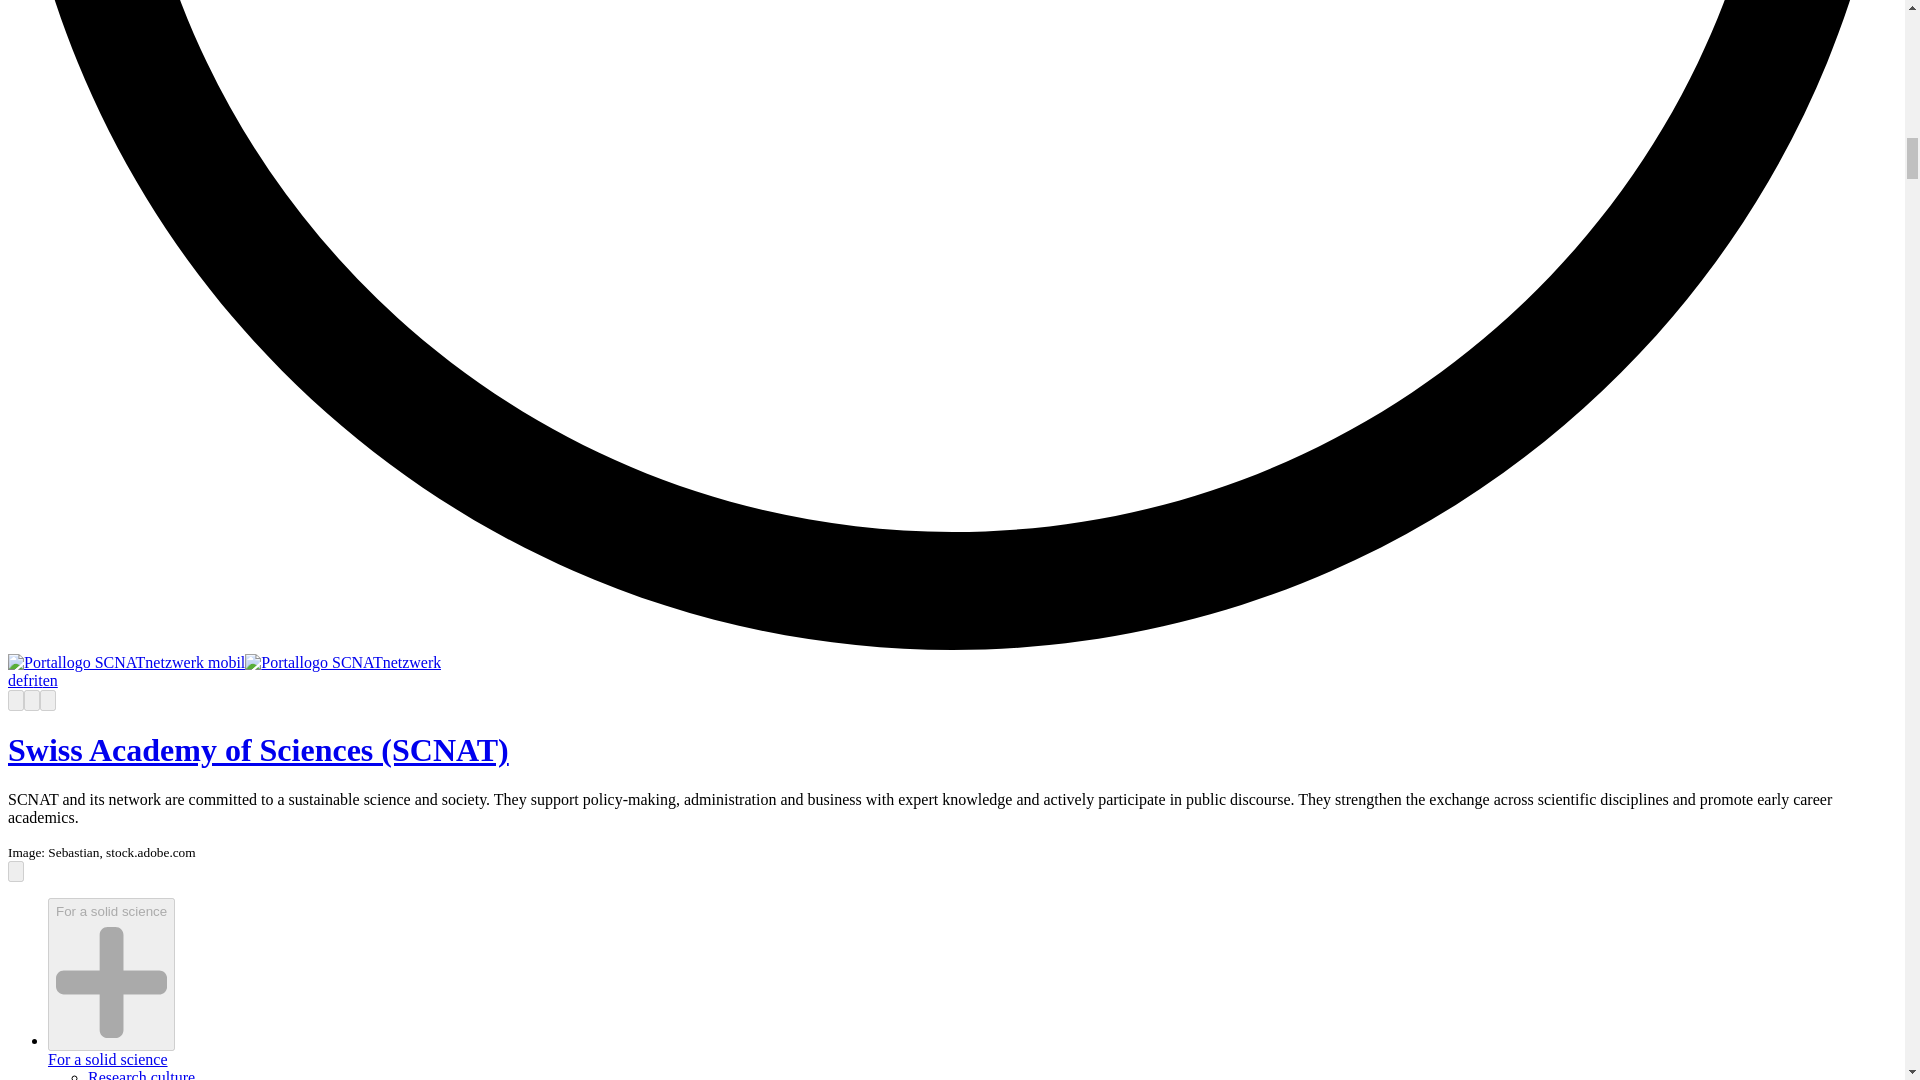 The height and width of the screenshot is (1080, 1920). What do you see at coordinates (38, 680) in the screenshot?
I see `it` at bounding box center [38, 680].